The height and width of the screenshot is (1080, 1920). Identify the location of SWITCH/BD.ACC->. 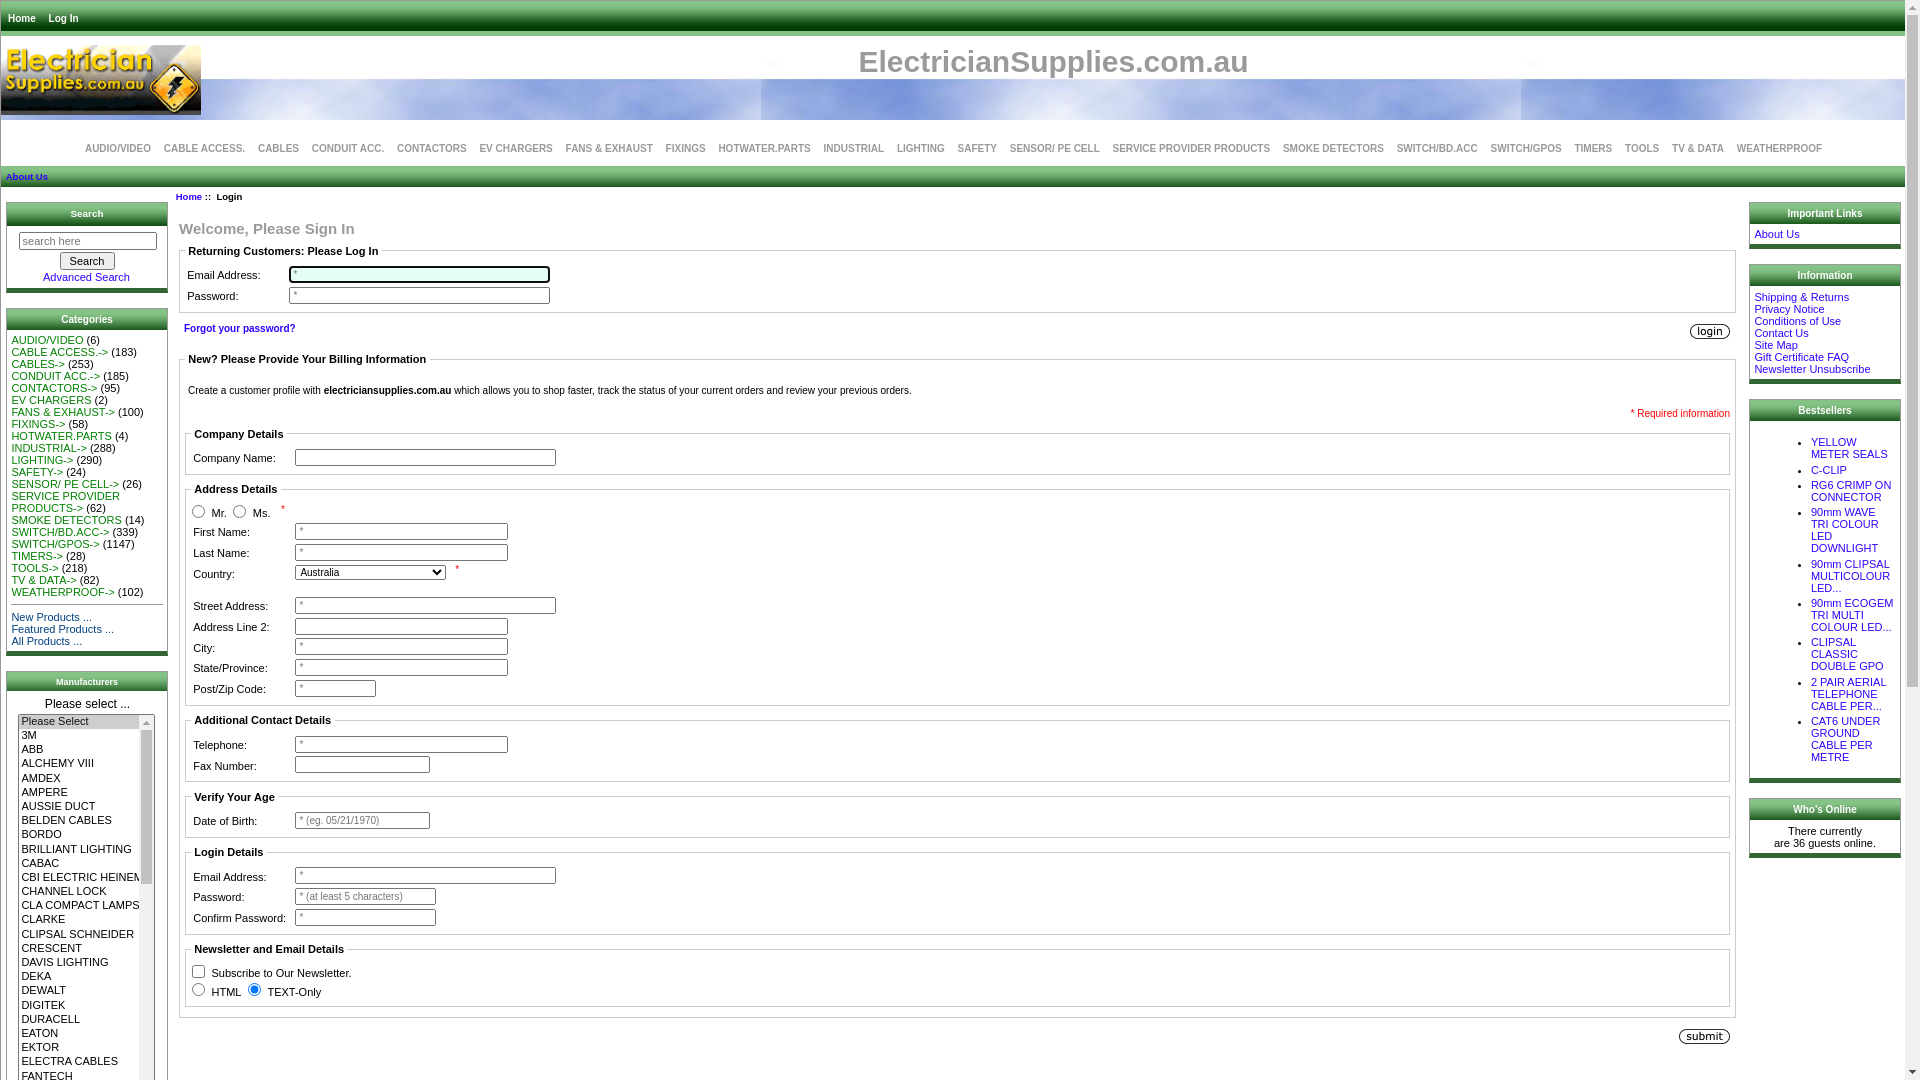
(60, 532).